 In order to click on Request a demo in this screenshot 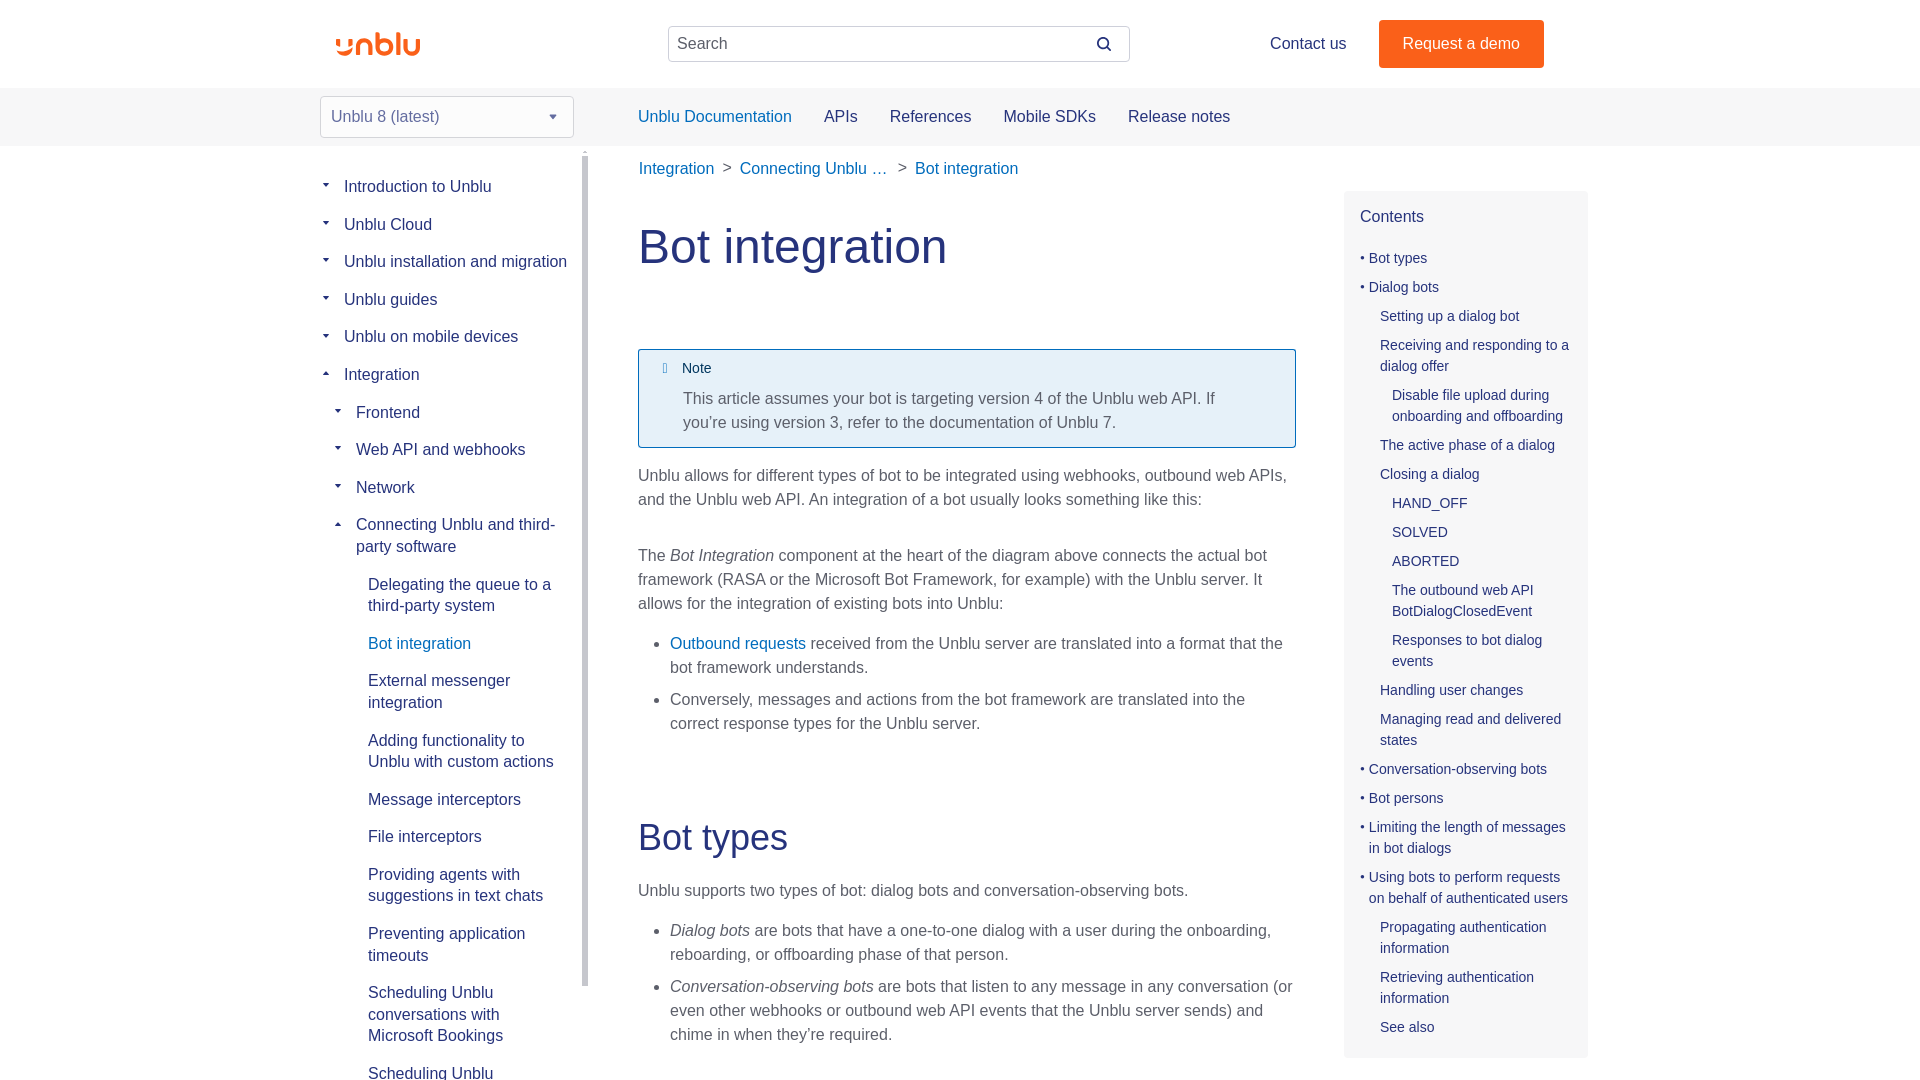, I will do `click(1460, 44)`.